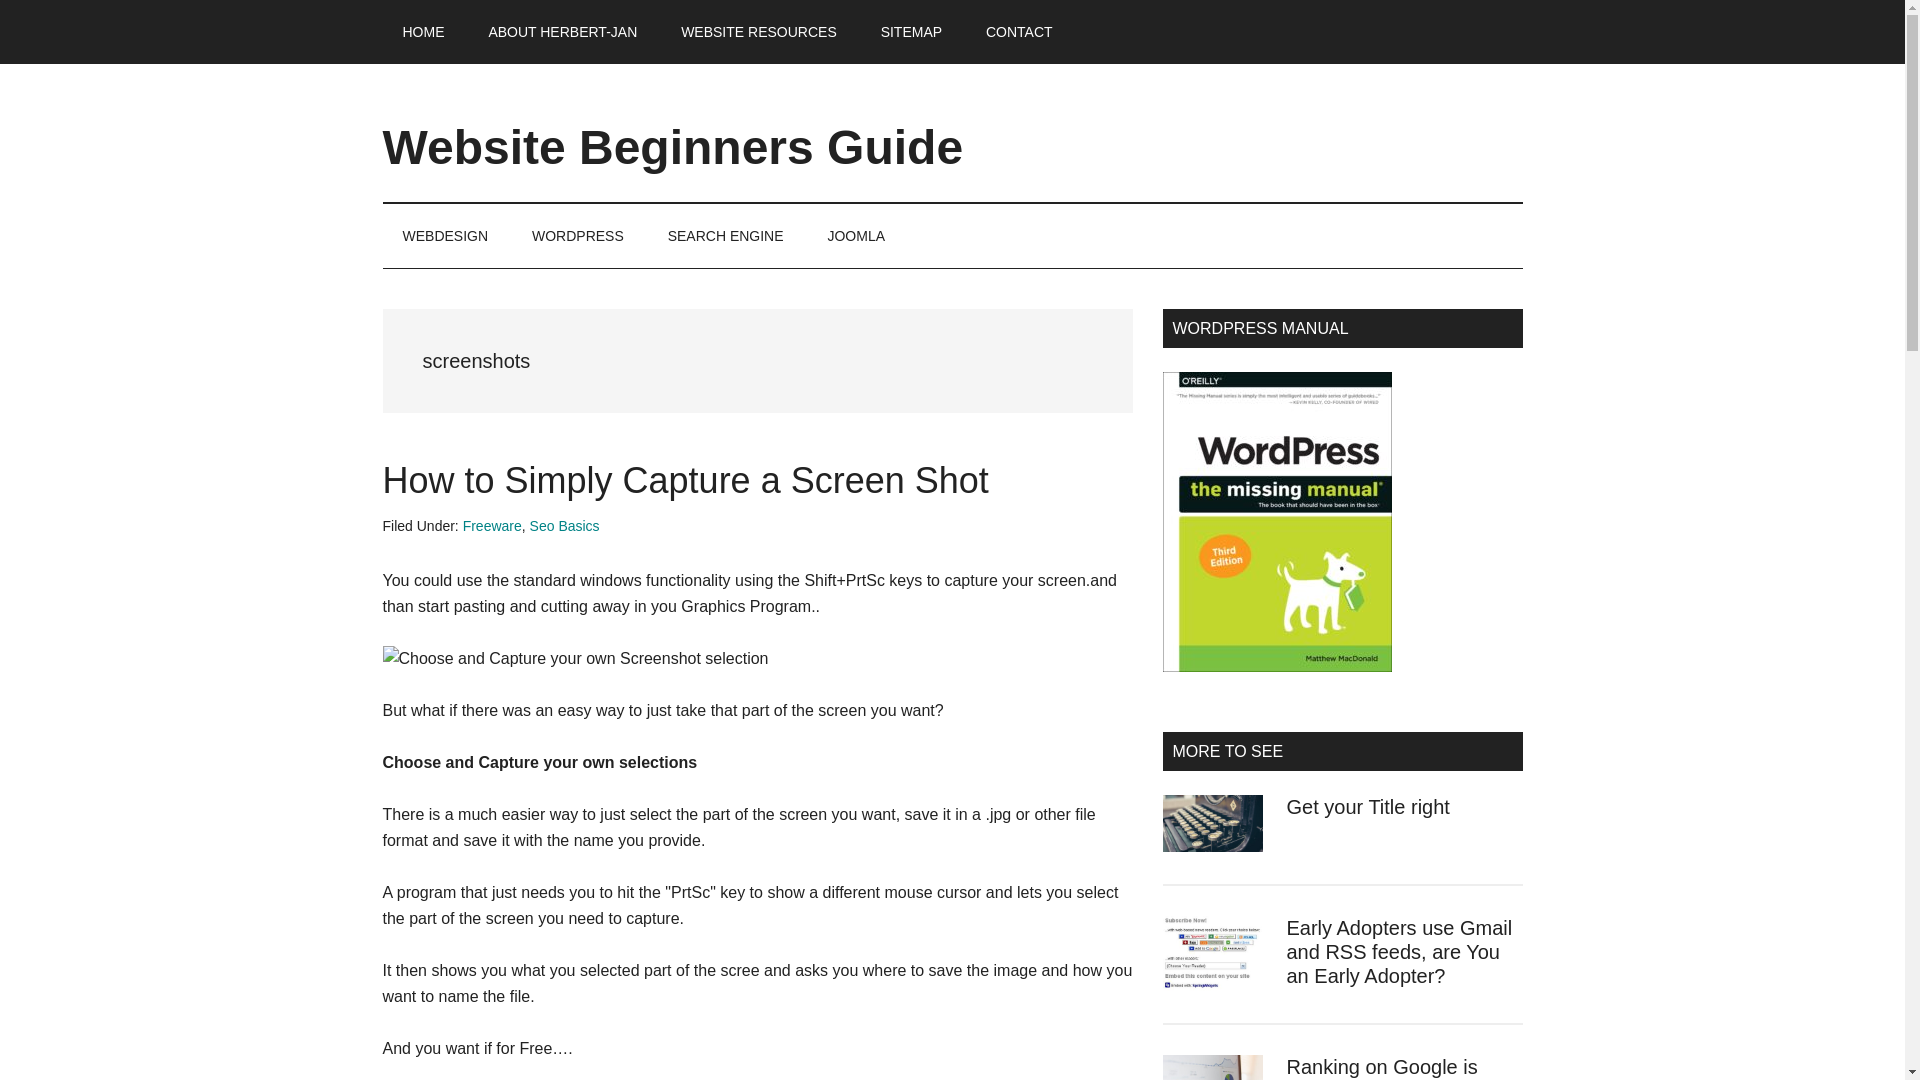 This screenshot has width=1920, height=1080. What do you see at coordinates (575, 658) in the screenshot?
I see `Choose and Capture your own Screenshot selection` at bounding box center [575, 658].